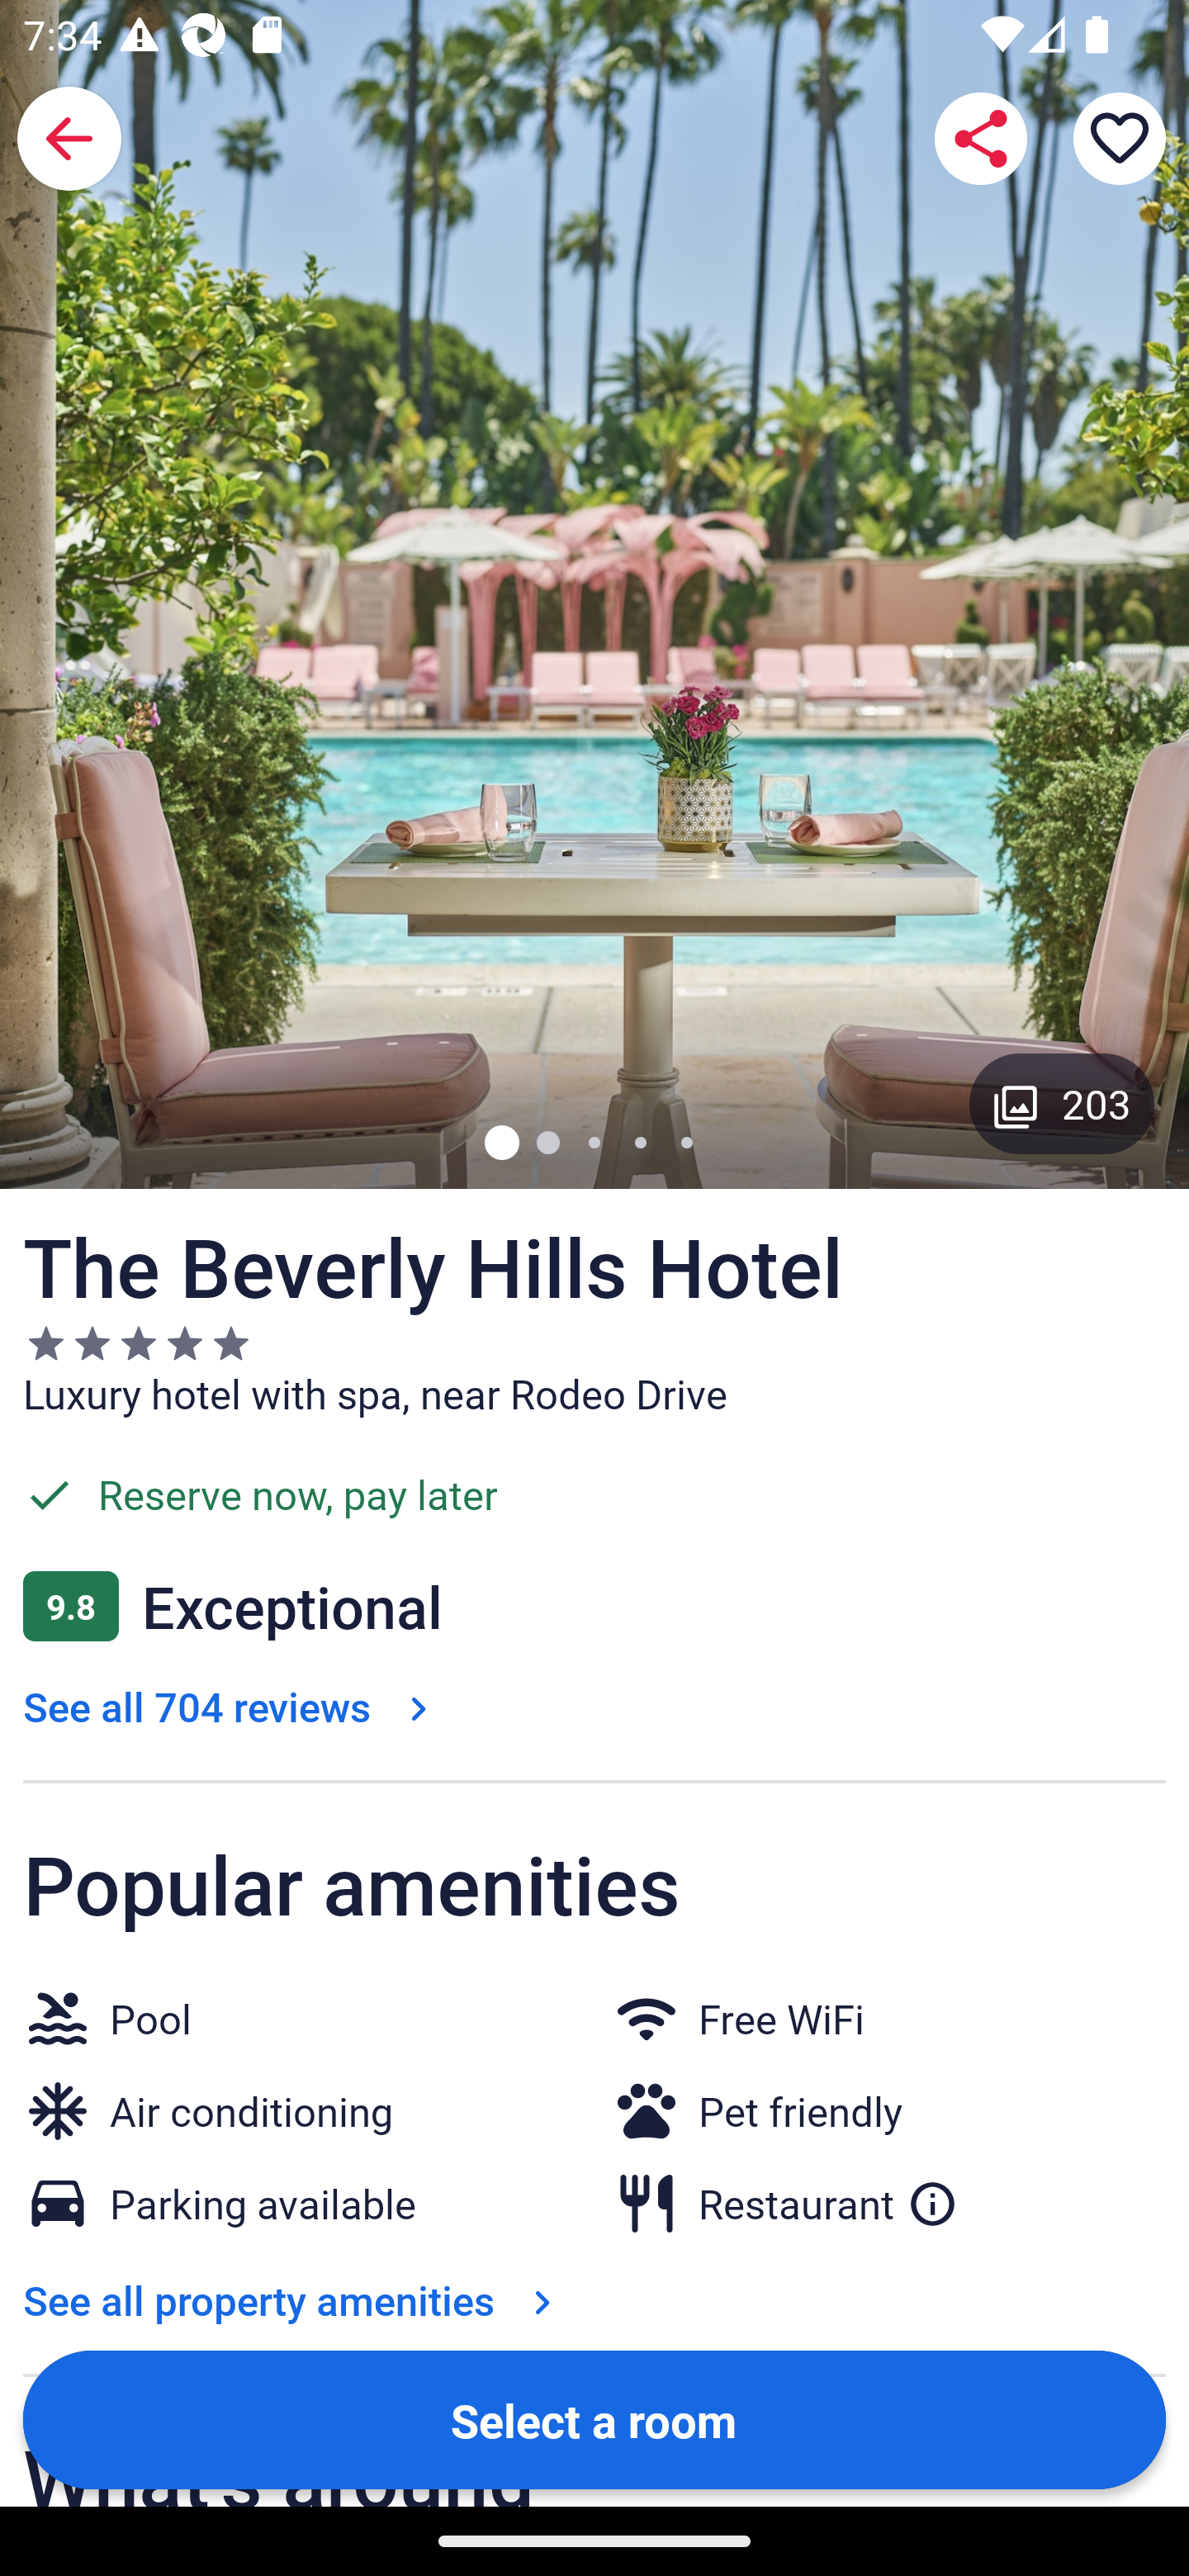 The width and height of the screenshot is (1189, 2576). Describe the element at coordinates (981, 139) in the screenshot. I see `Share The Beverly Hills Hotel` at that location.